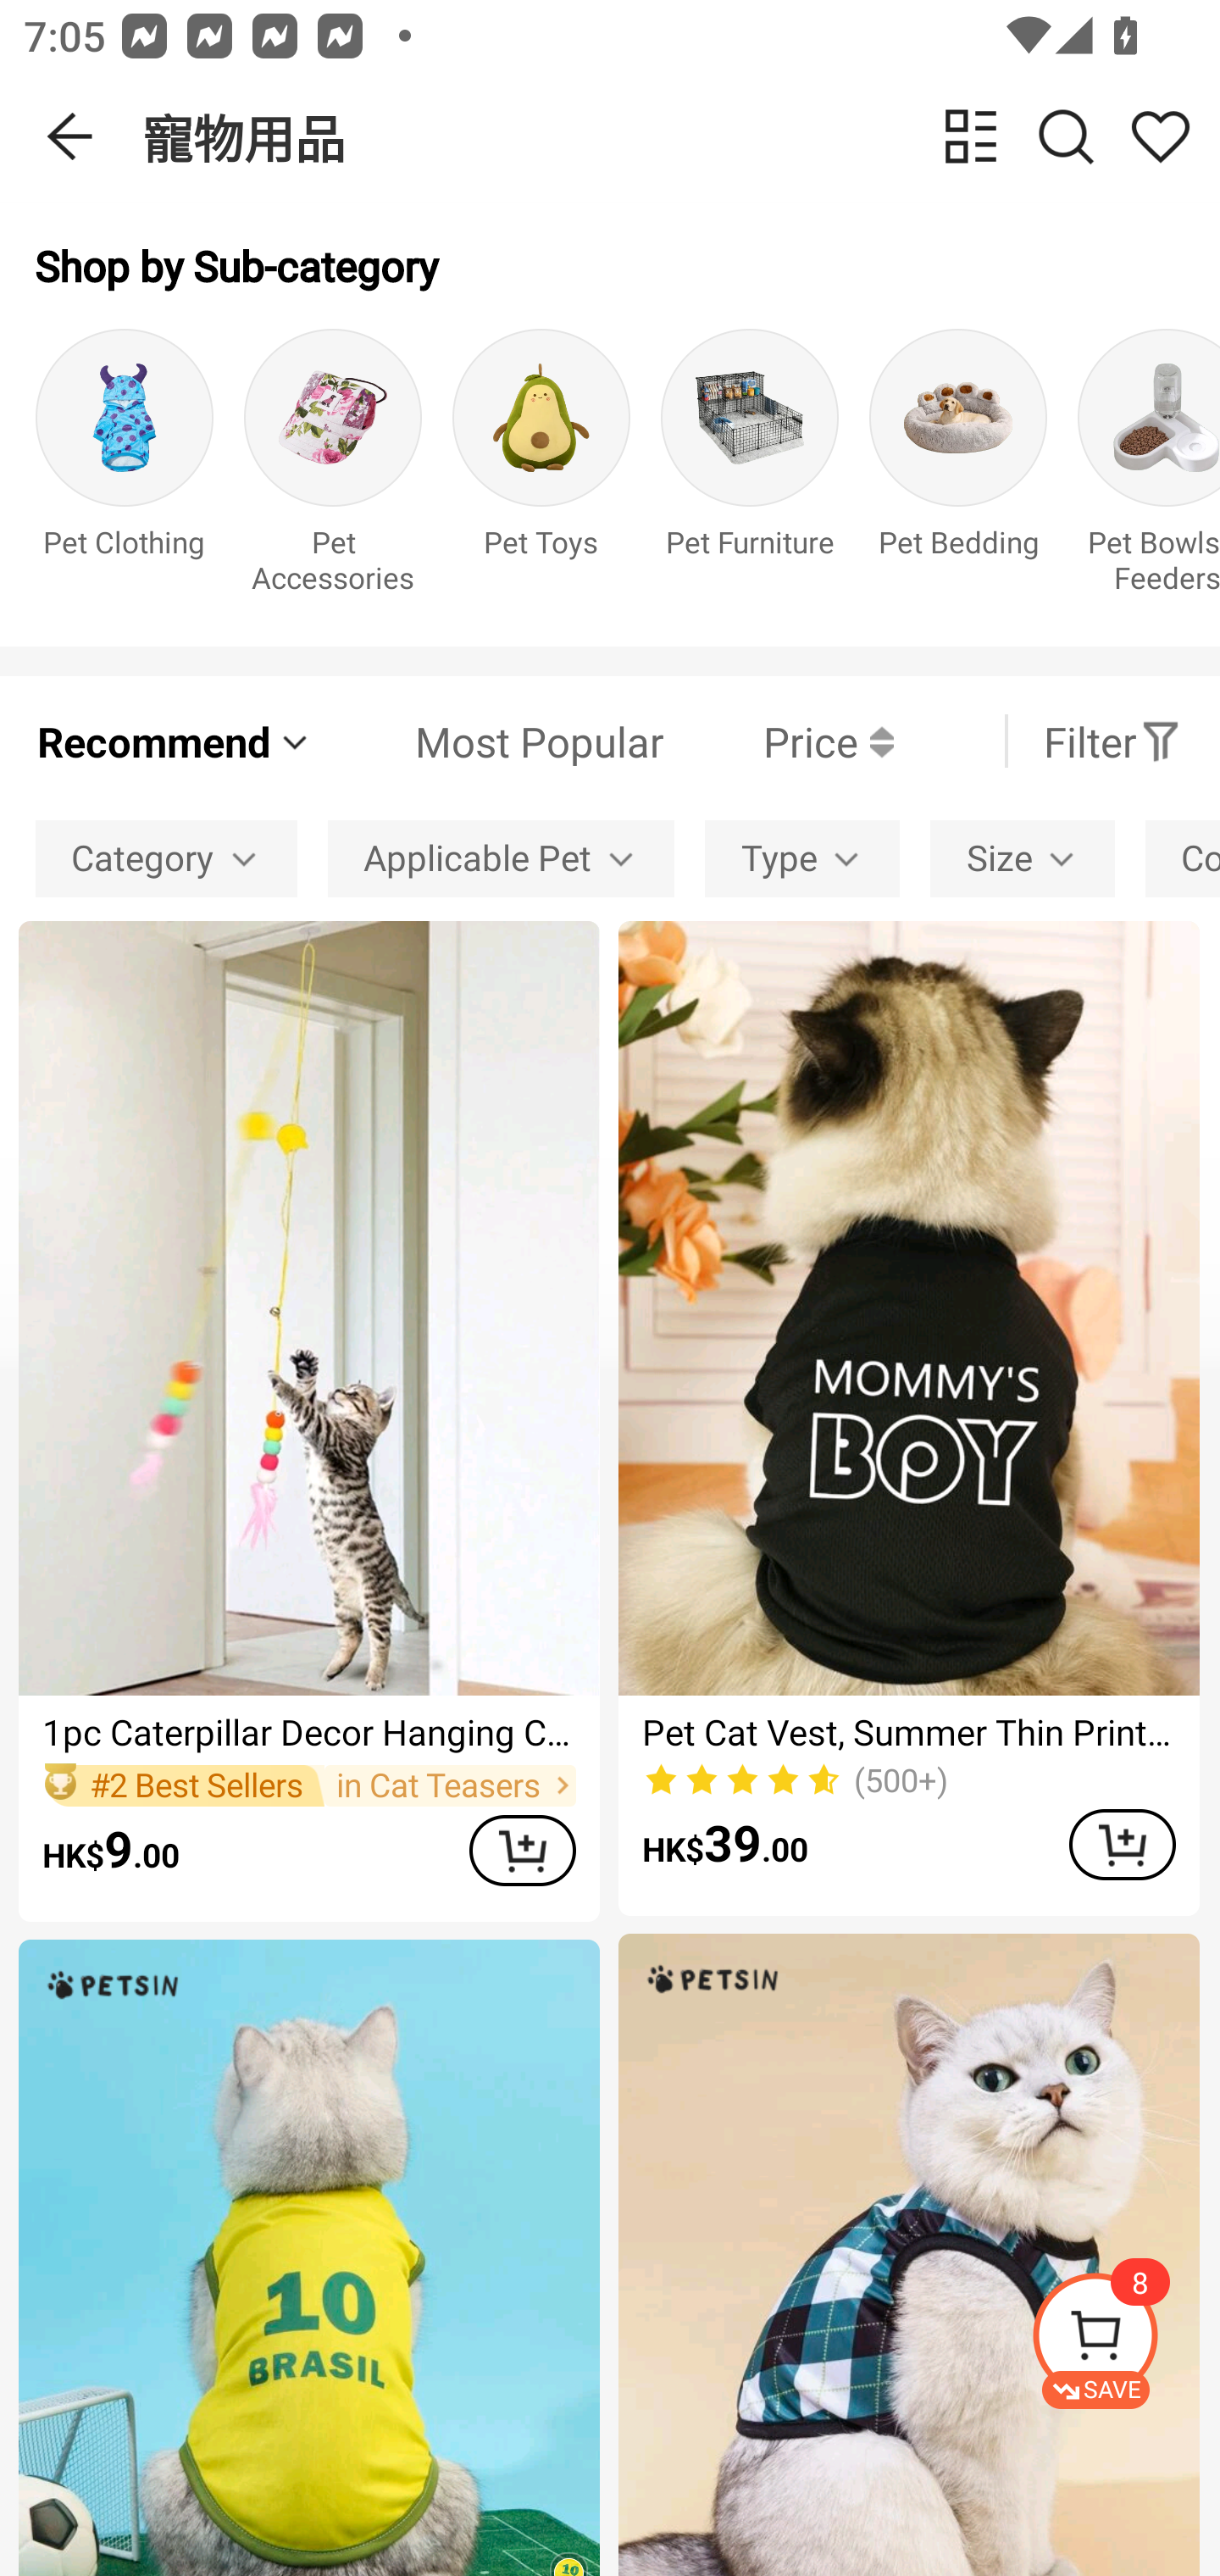 Image resolution: width=1220 pixels, height=2576 pixels. I want to click on Search, so click(1066, 136).